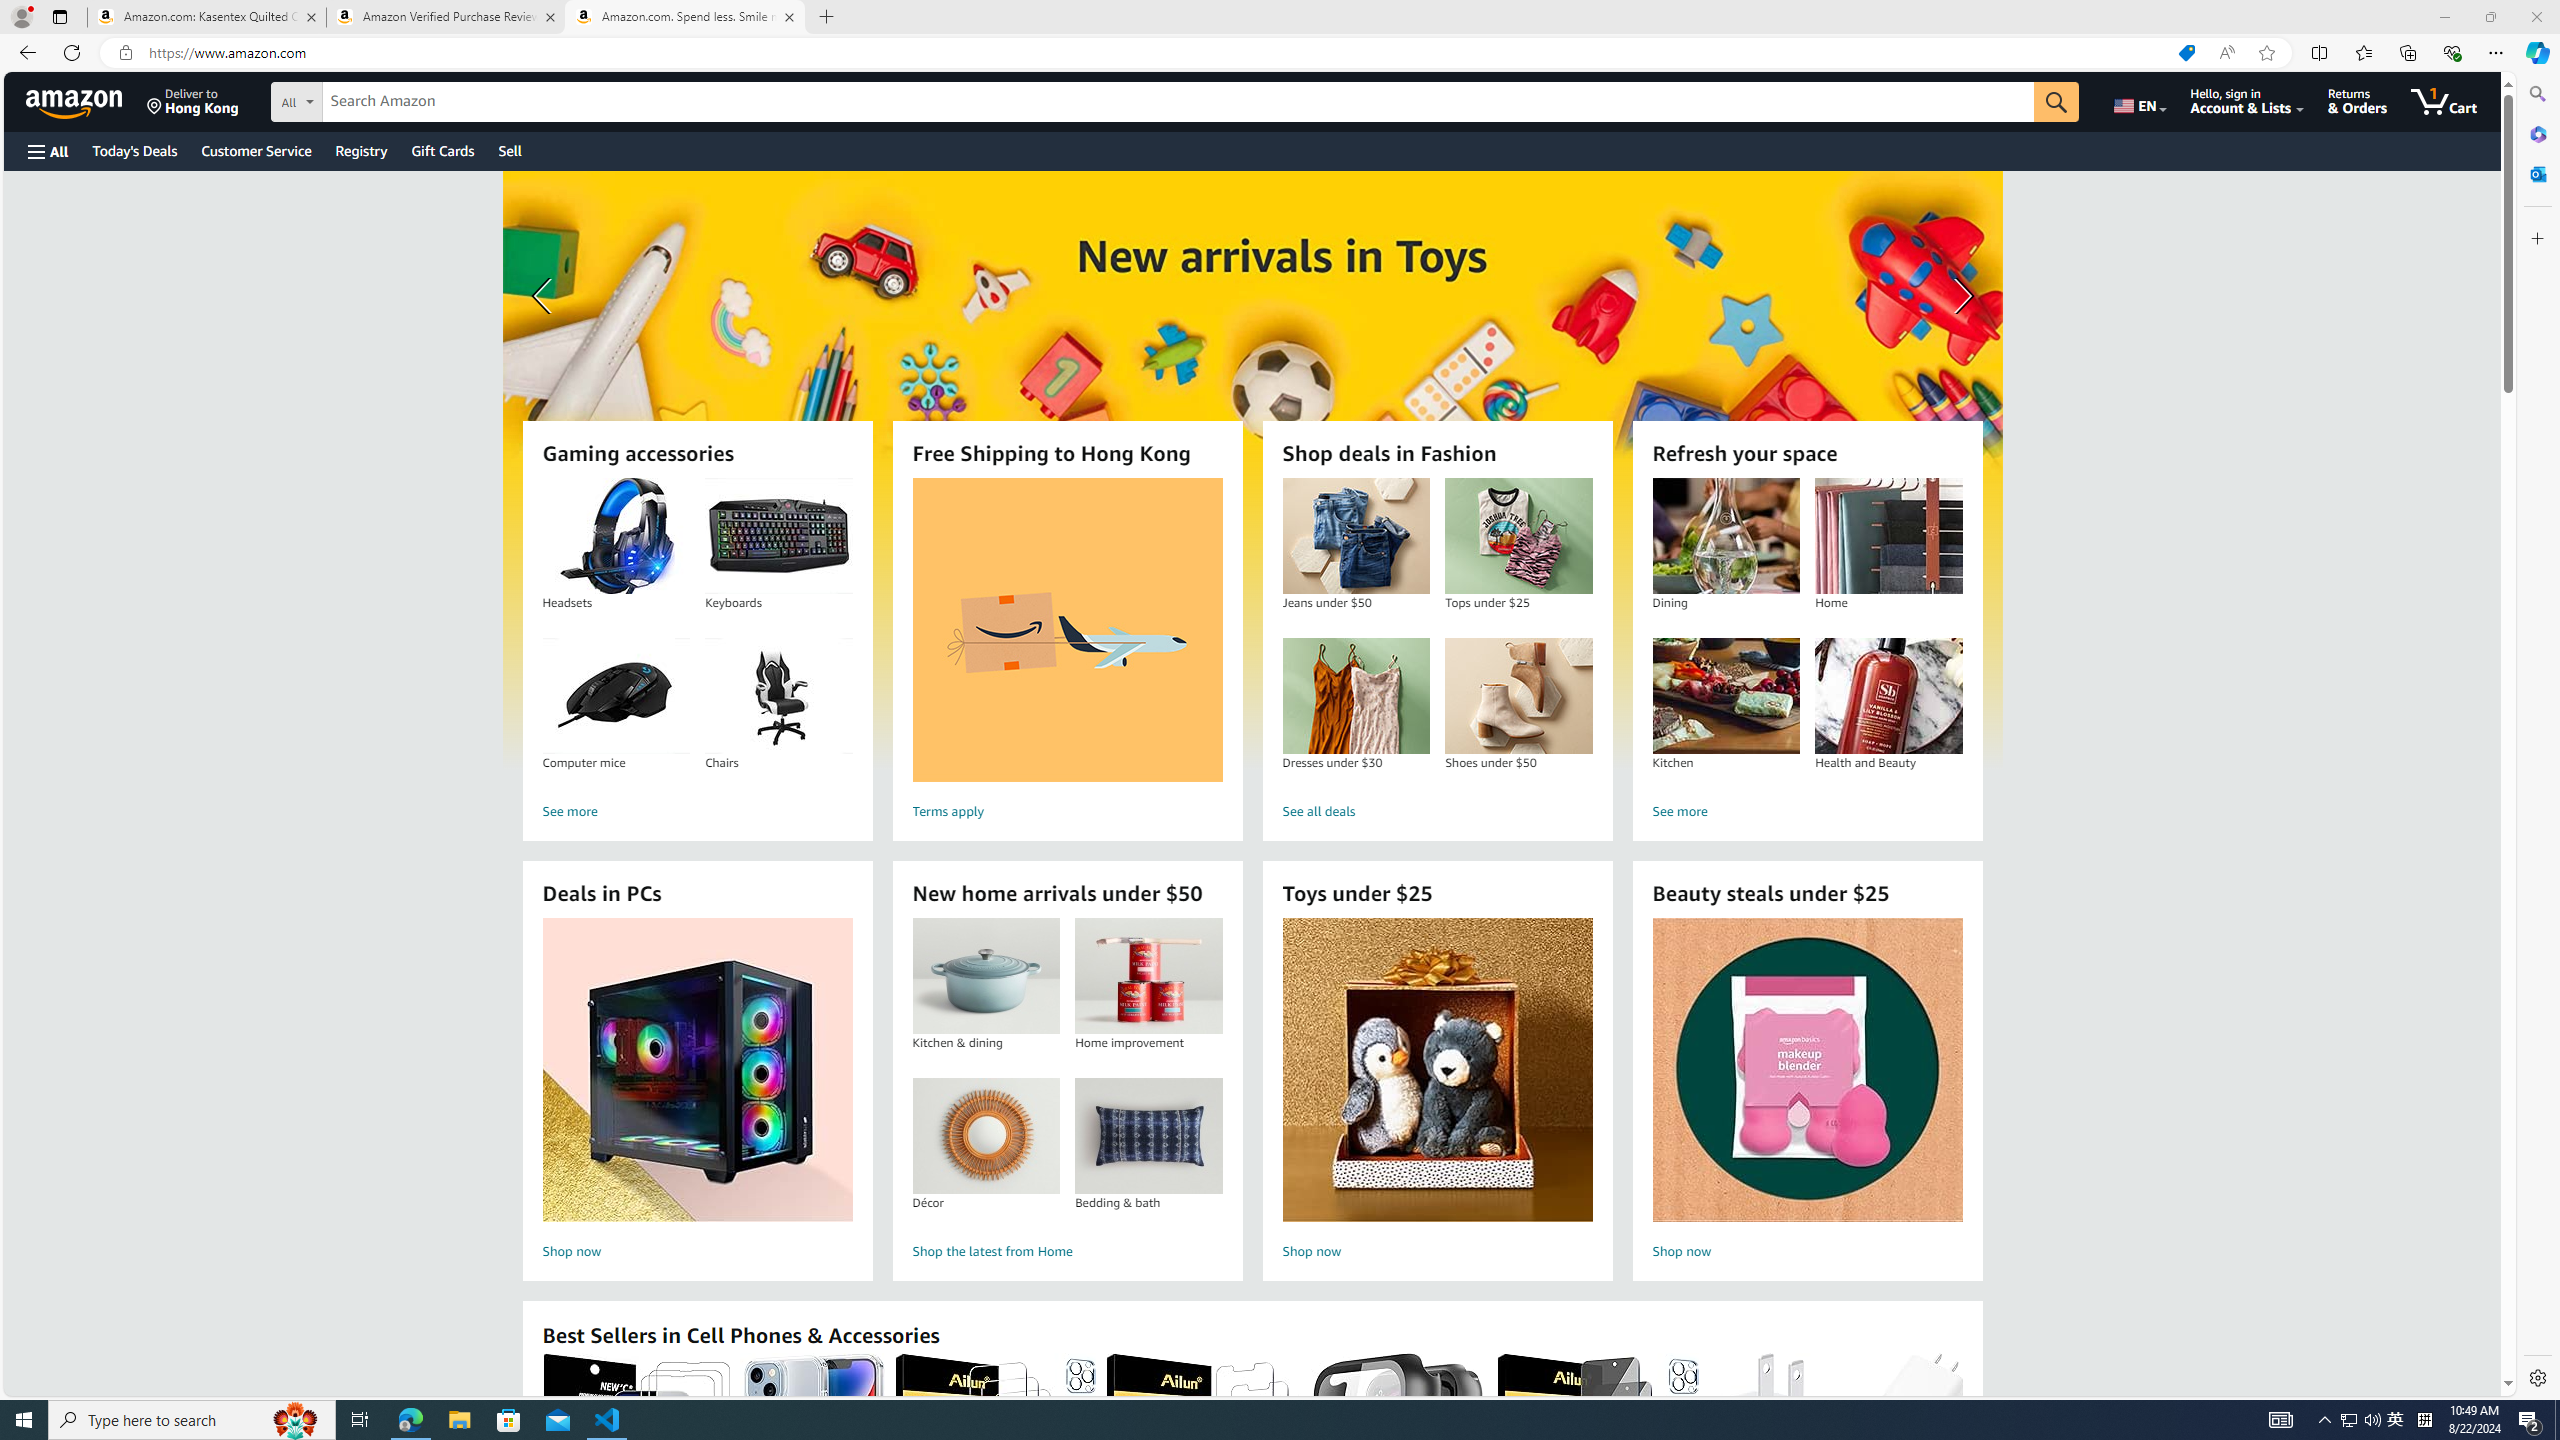 This screenshot has width=2560, height=1440. Describe the element at coordinates (1355, 536) in the screenshot. I see `Jeans under $50` at that location.